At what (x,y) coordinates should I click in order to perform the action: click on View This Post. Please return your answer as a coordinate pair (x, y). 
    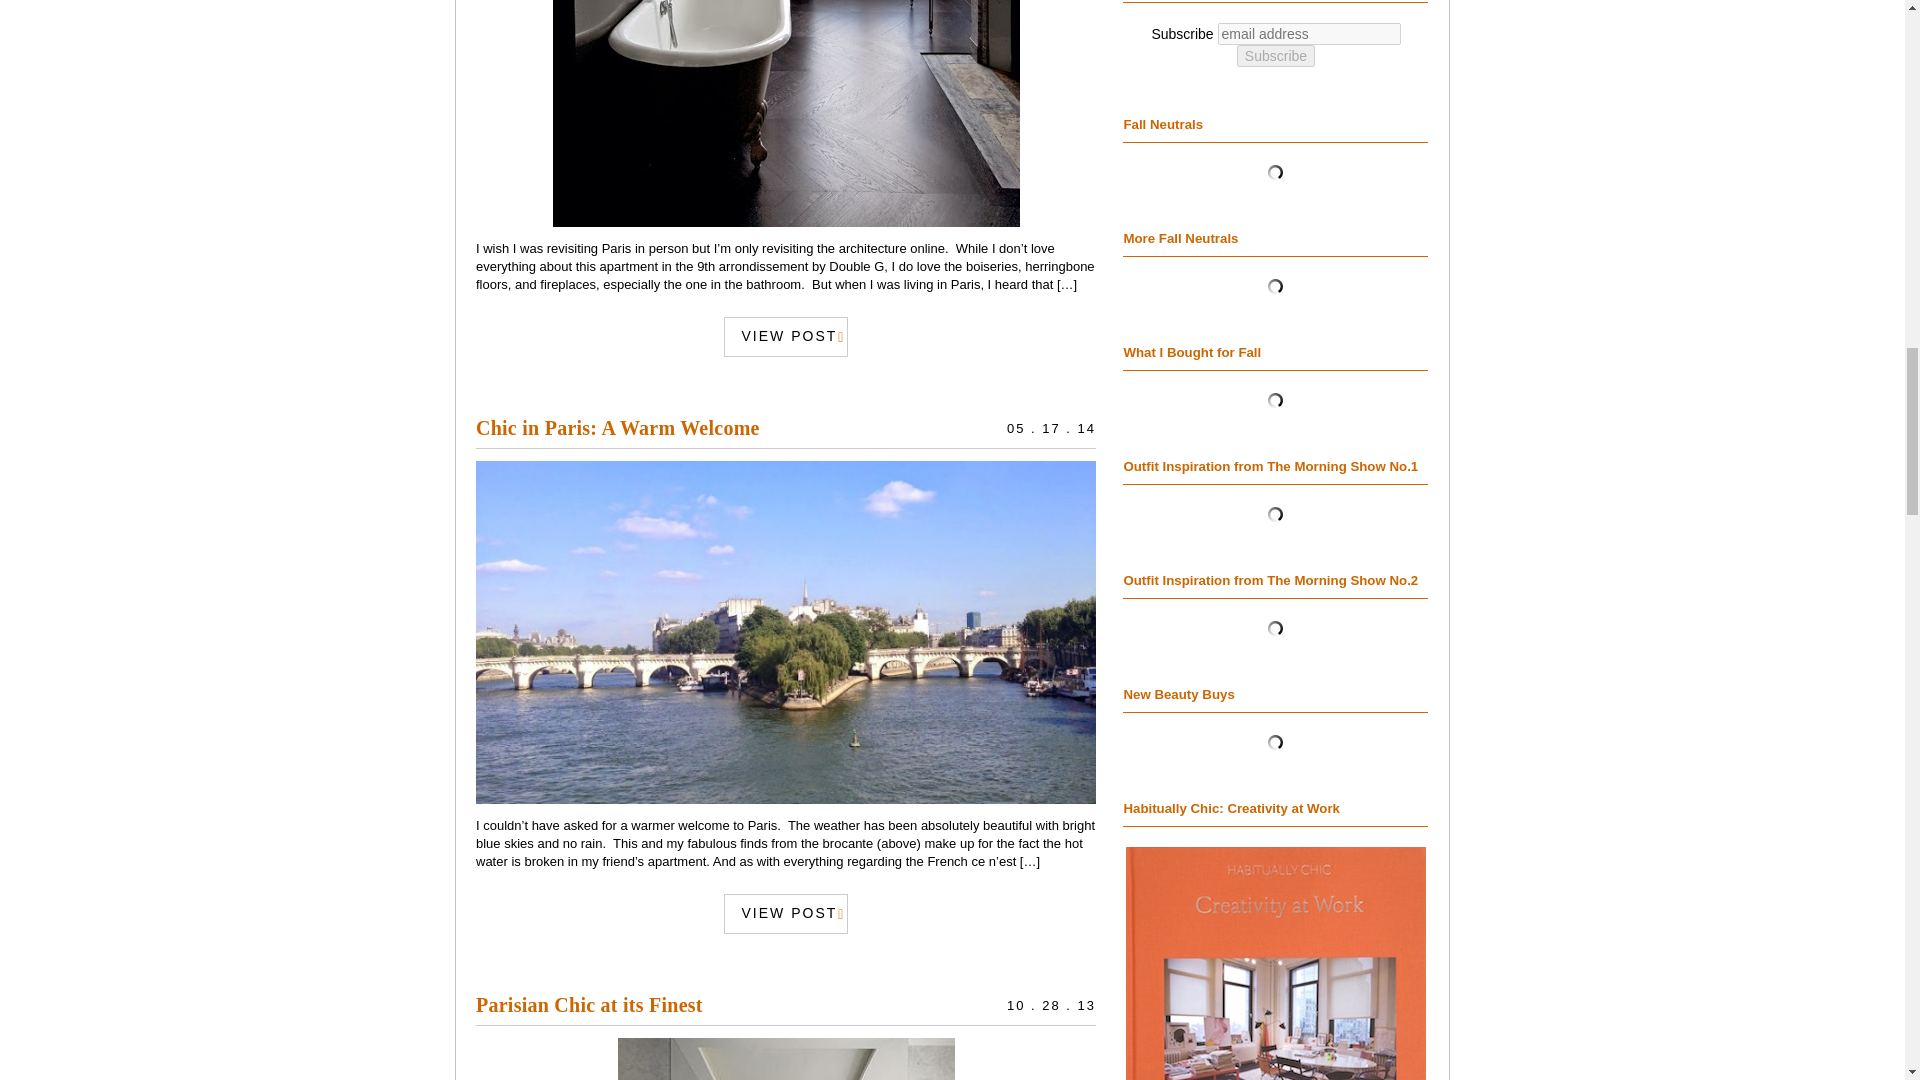
    Looking at the image, I should click on (786, 336).